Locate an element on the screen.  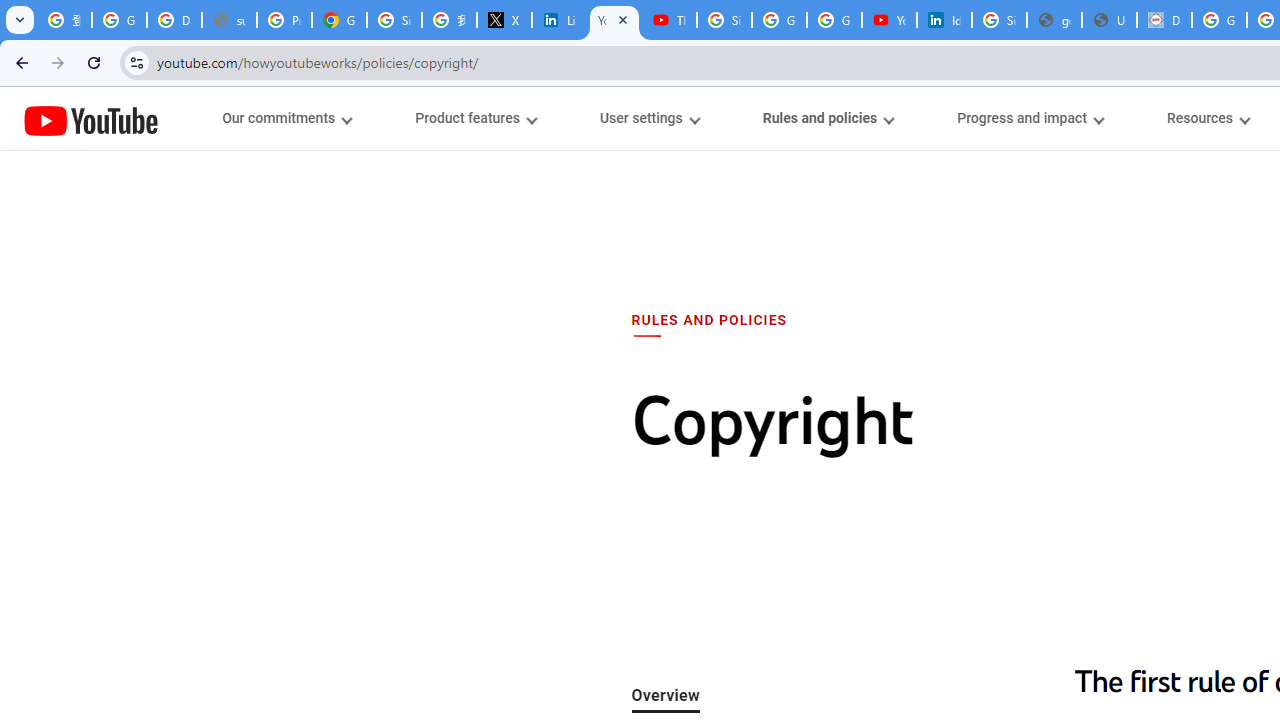
google_privacy_policy_en.pdf is located at coordinates (1054, 20).